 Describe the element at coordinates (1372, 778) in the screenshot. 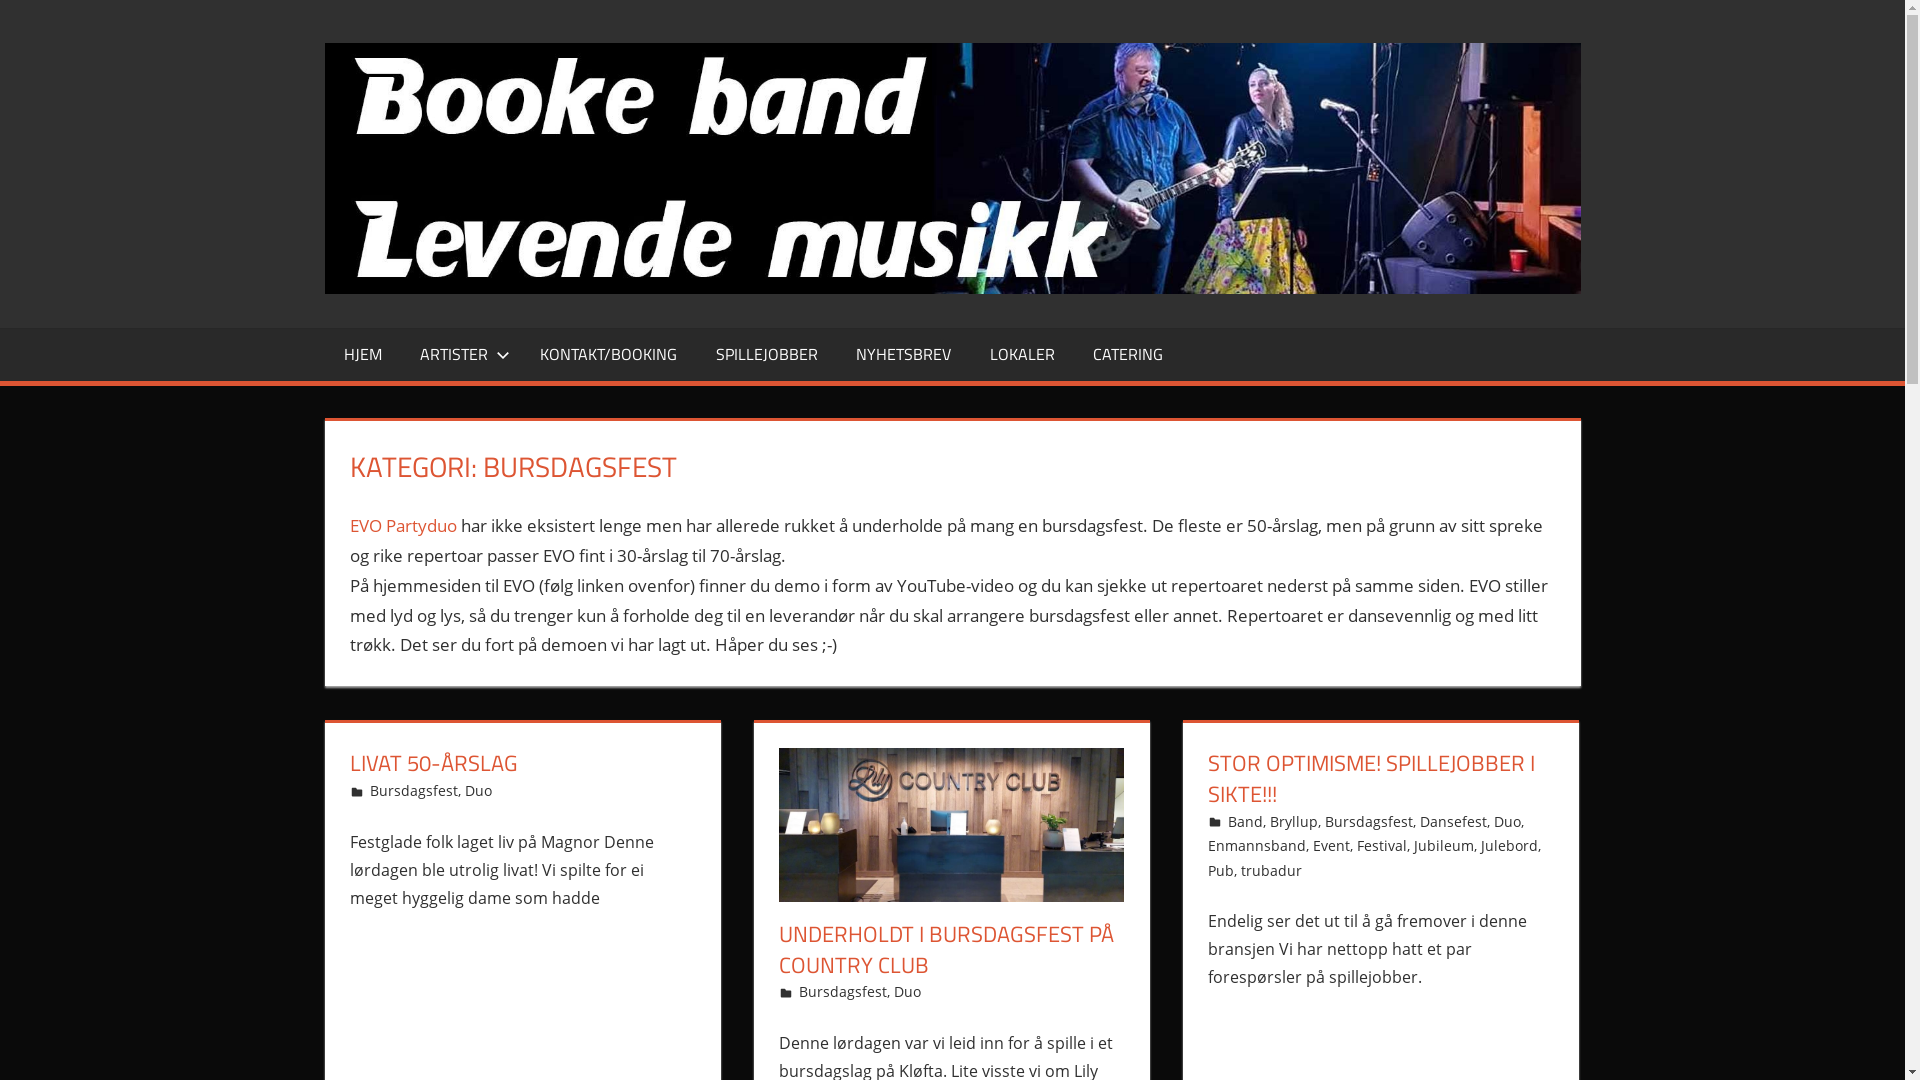

I see `STOR OPTIMISME! SPILLEJOBBER I SIKTE!!!` at that location.